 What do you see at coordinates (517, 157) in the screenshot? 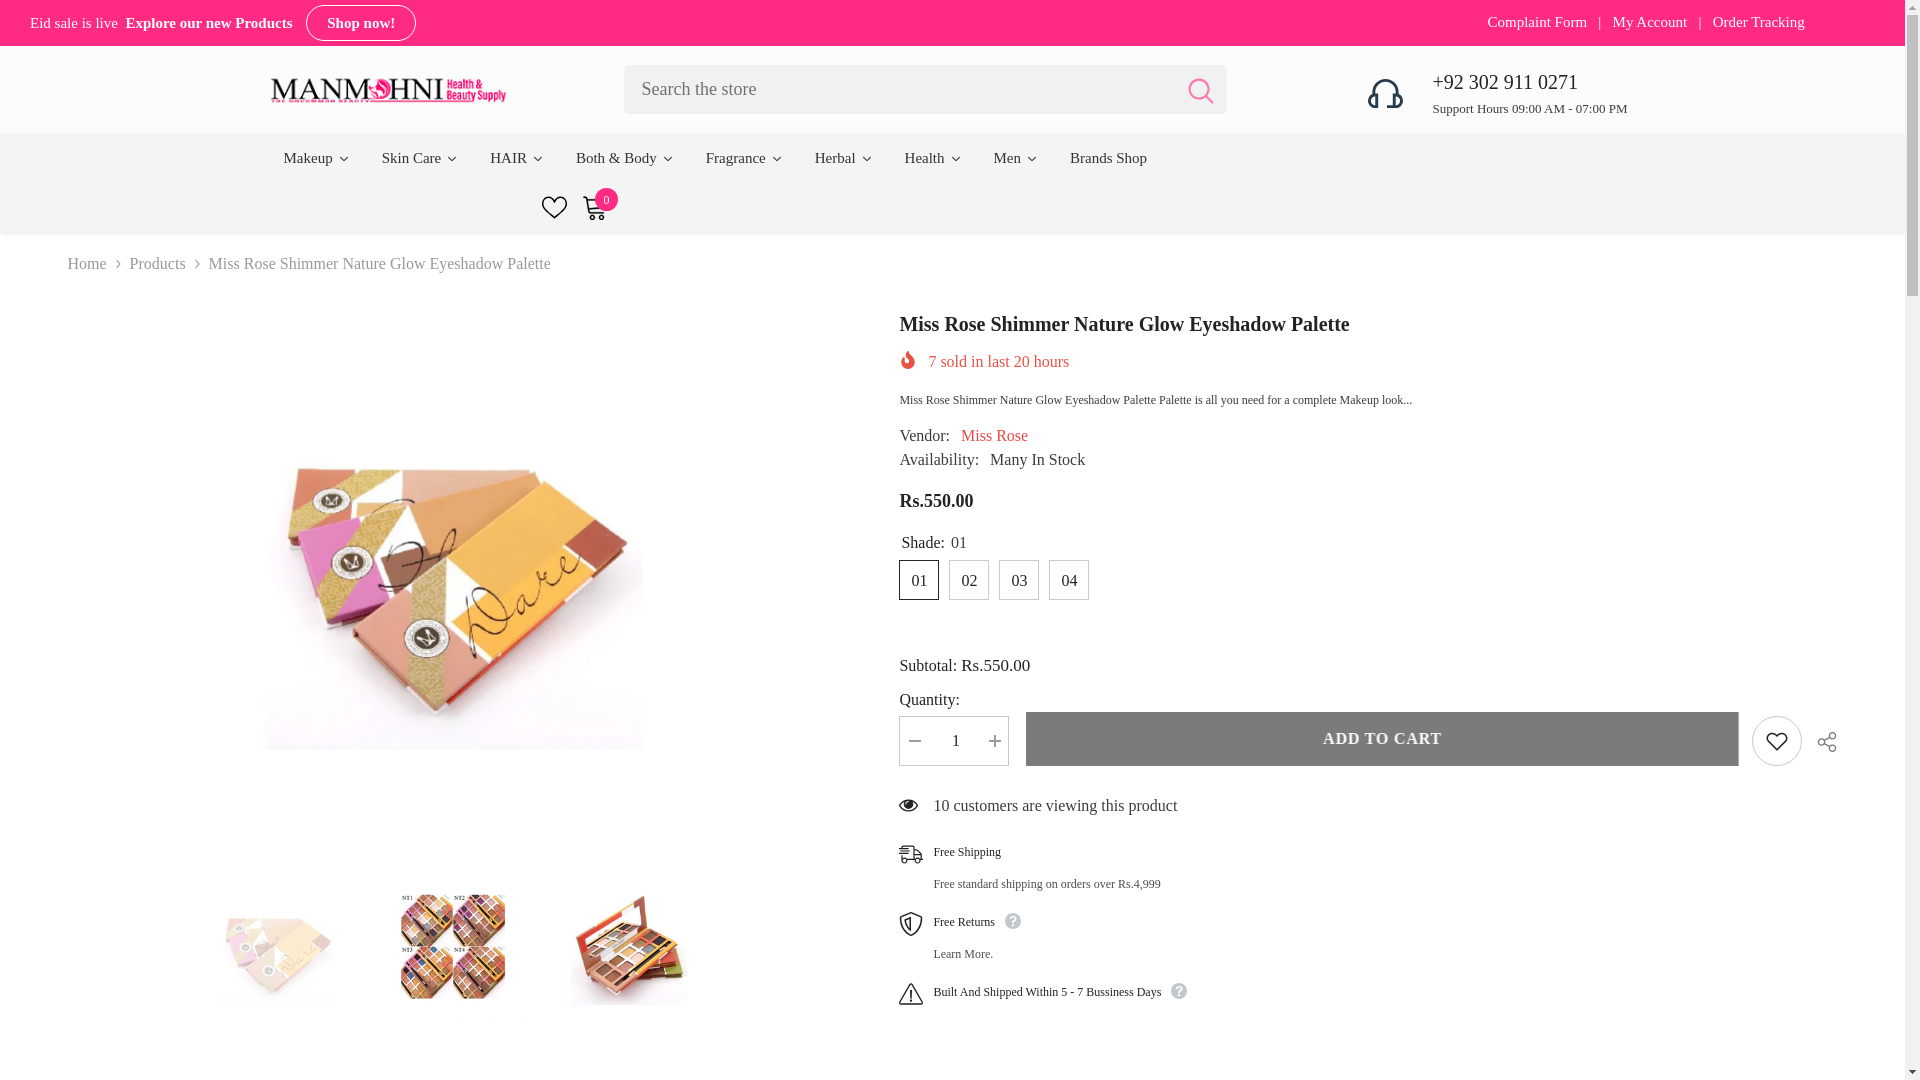
I see `HAIR` at bounding box center [517, 157].